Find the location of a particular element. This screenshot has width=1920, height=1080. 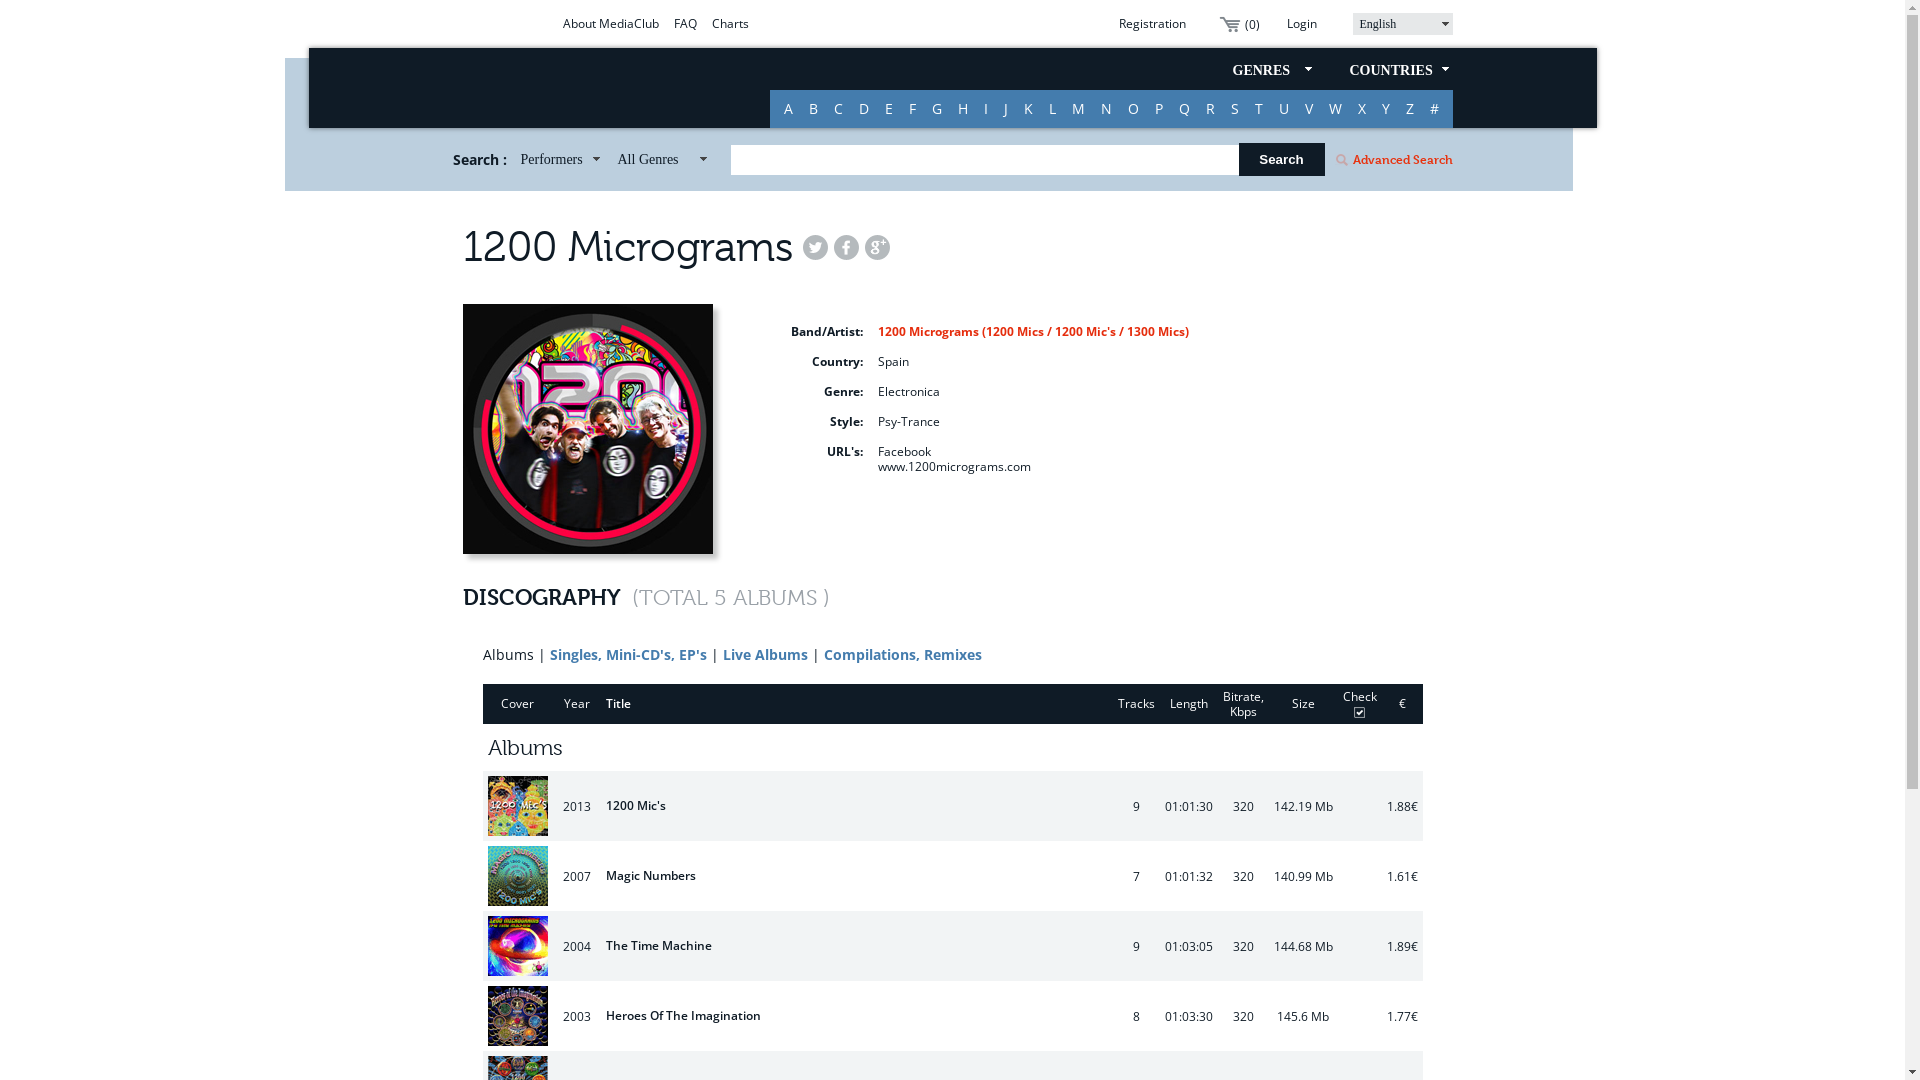

Singles, Mini-CD's, EP's is located at coordinates (628, 655).